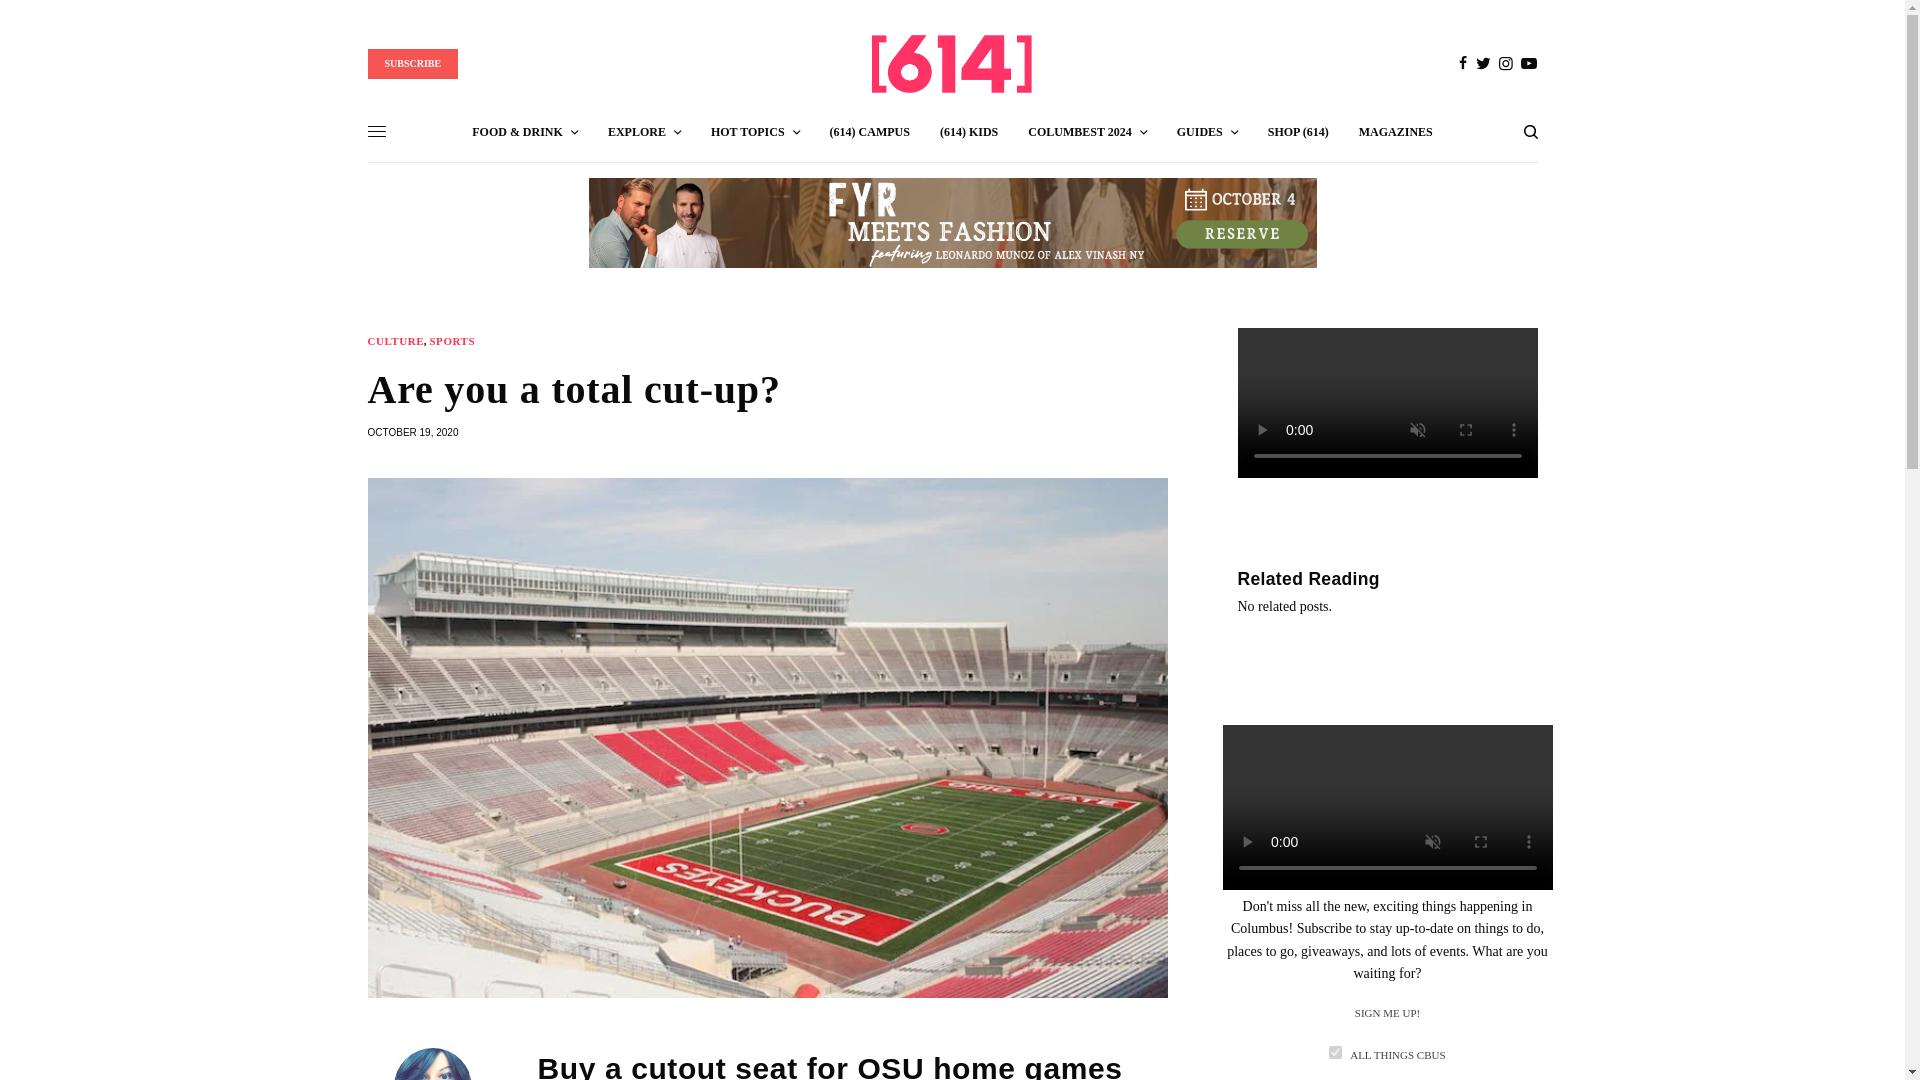  What do you see at coordinates (644, 132) in the screenshot?
I see `EXPLORE` at bounding box center [644, 132].